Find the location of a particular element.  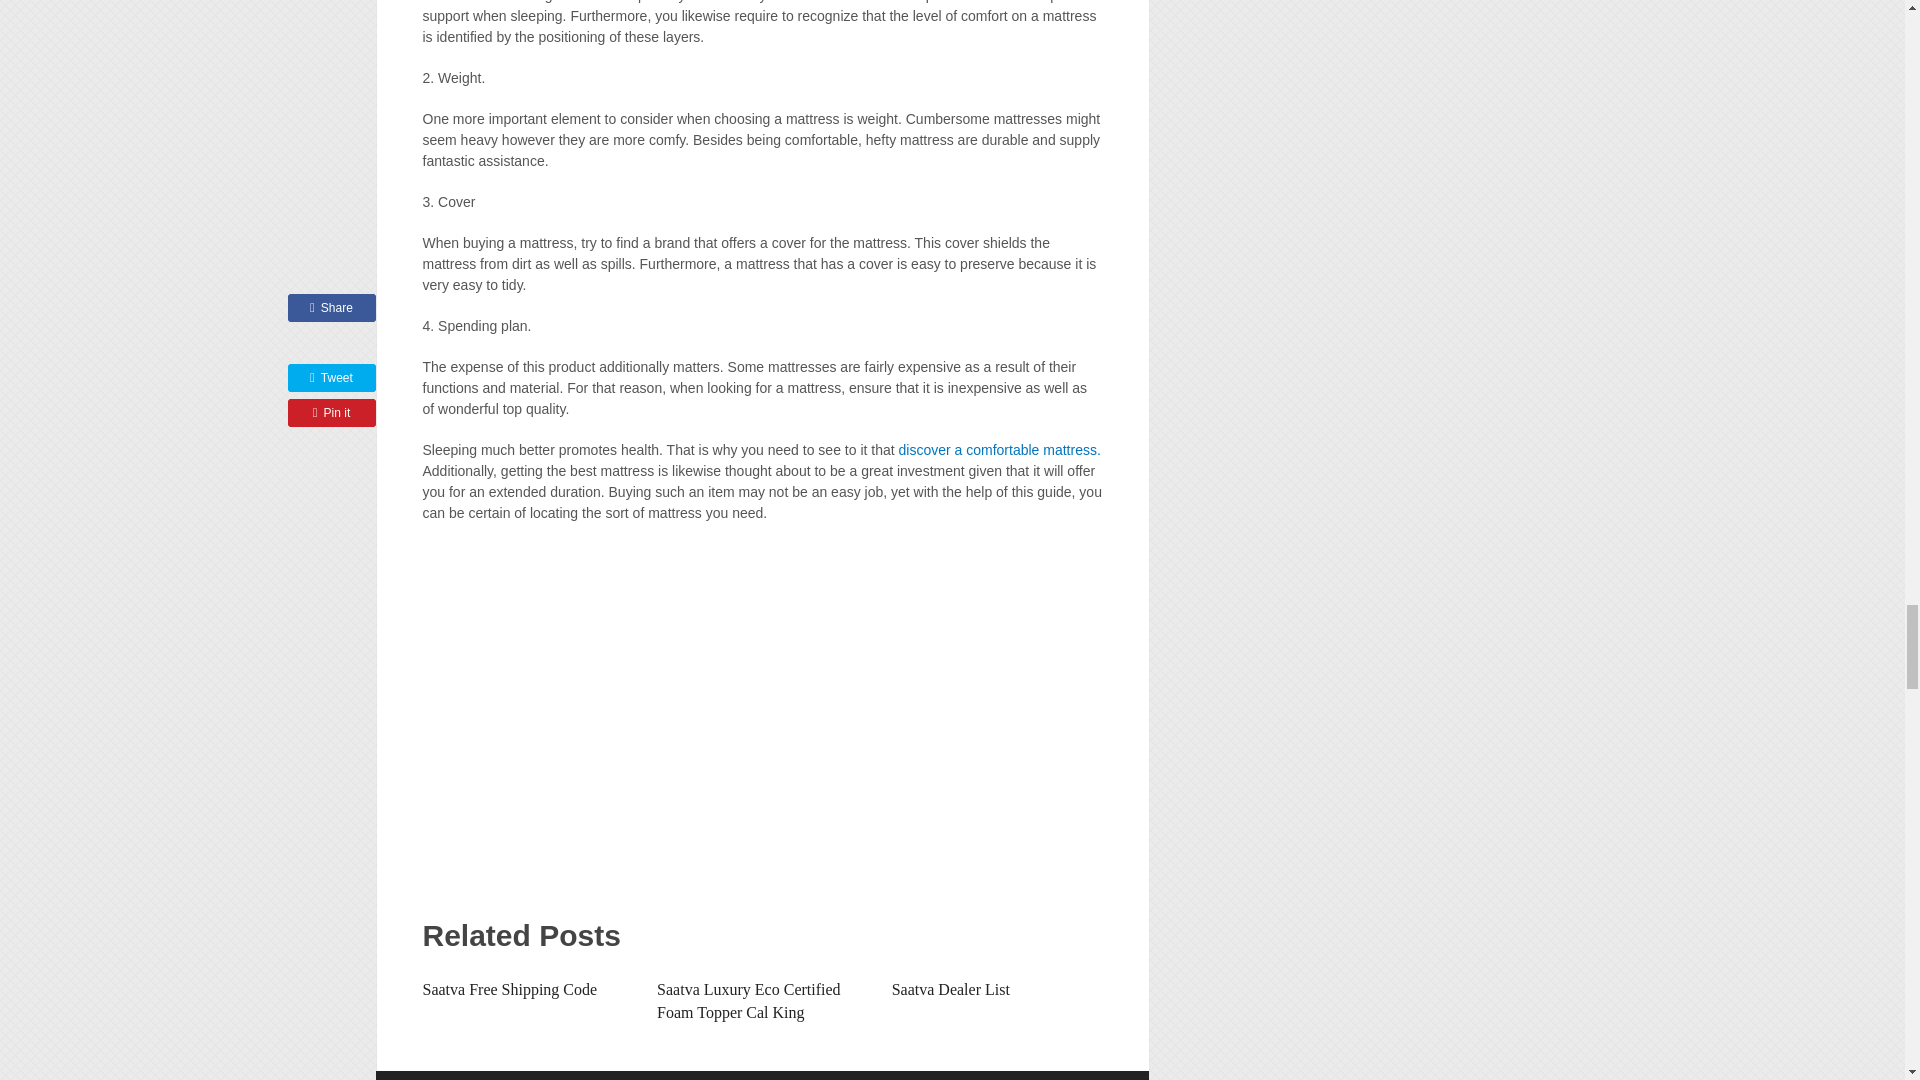

discover a comfortable mattress. is located at coordinates (999, 449).